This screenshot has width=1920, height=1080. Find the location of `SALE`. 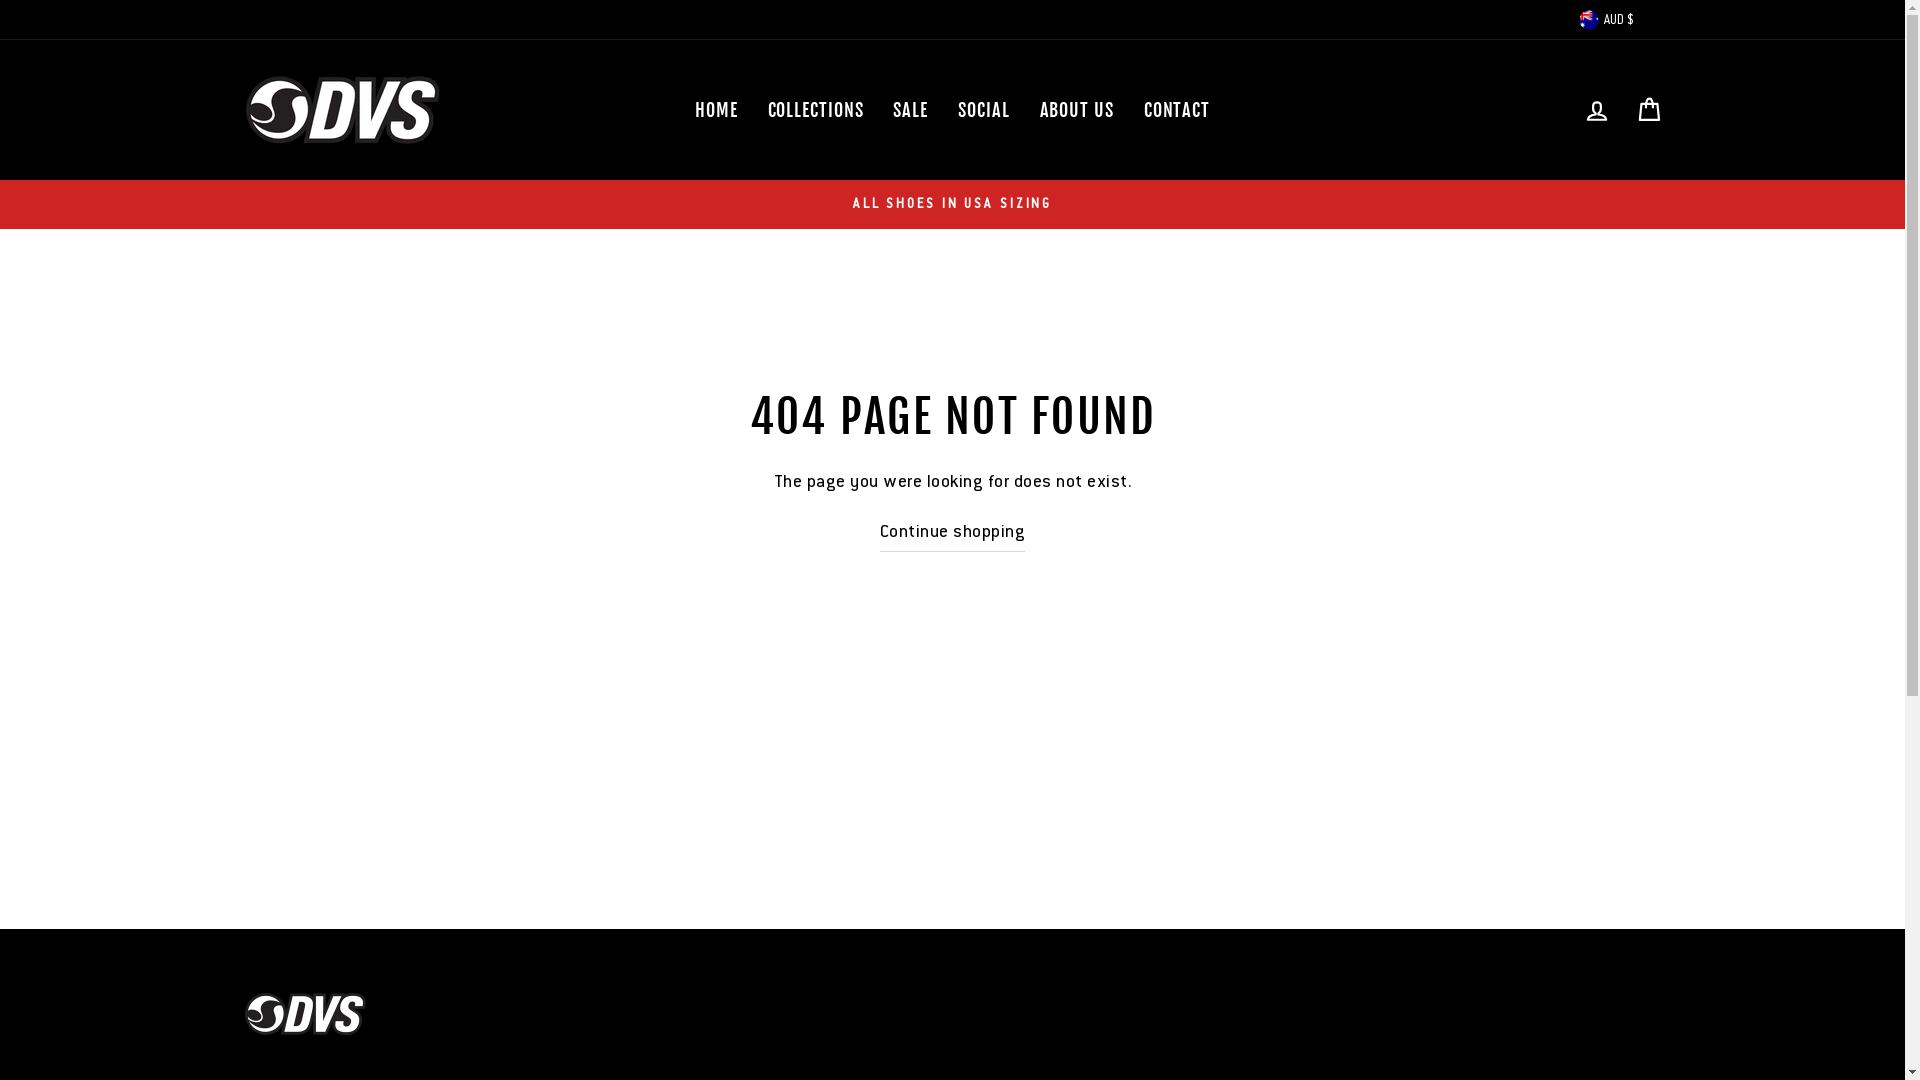

SALE is located at coordinates (910, 110).